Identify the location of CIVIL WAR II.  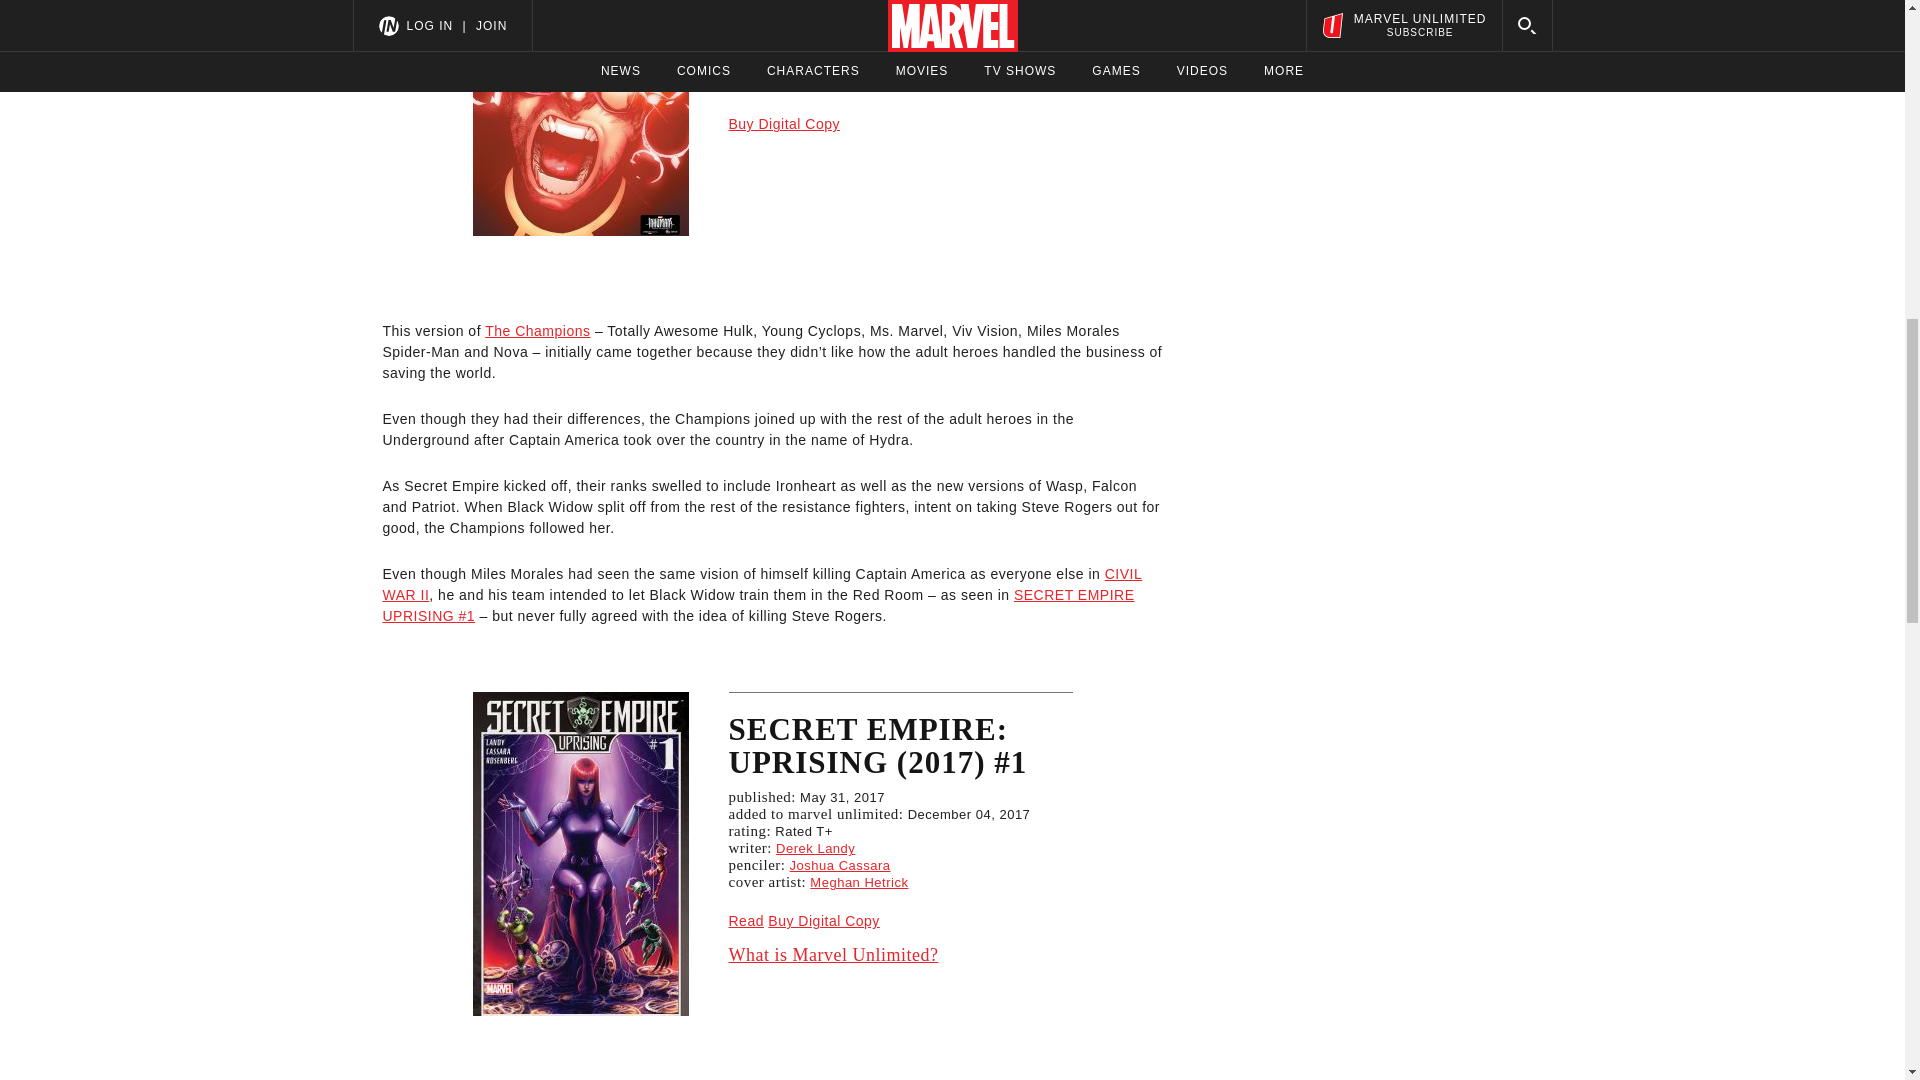
(762, 584).